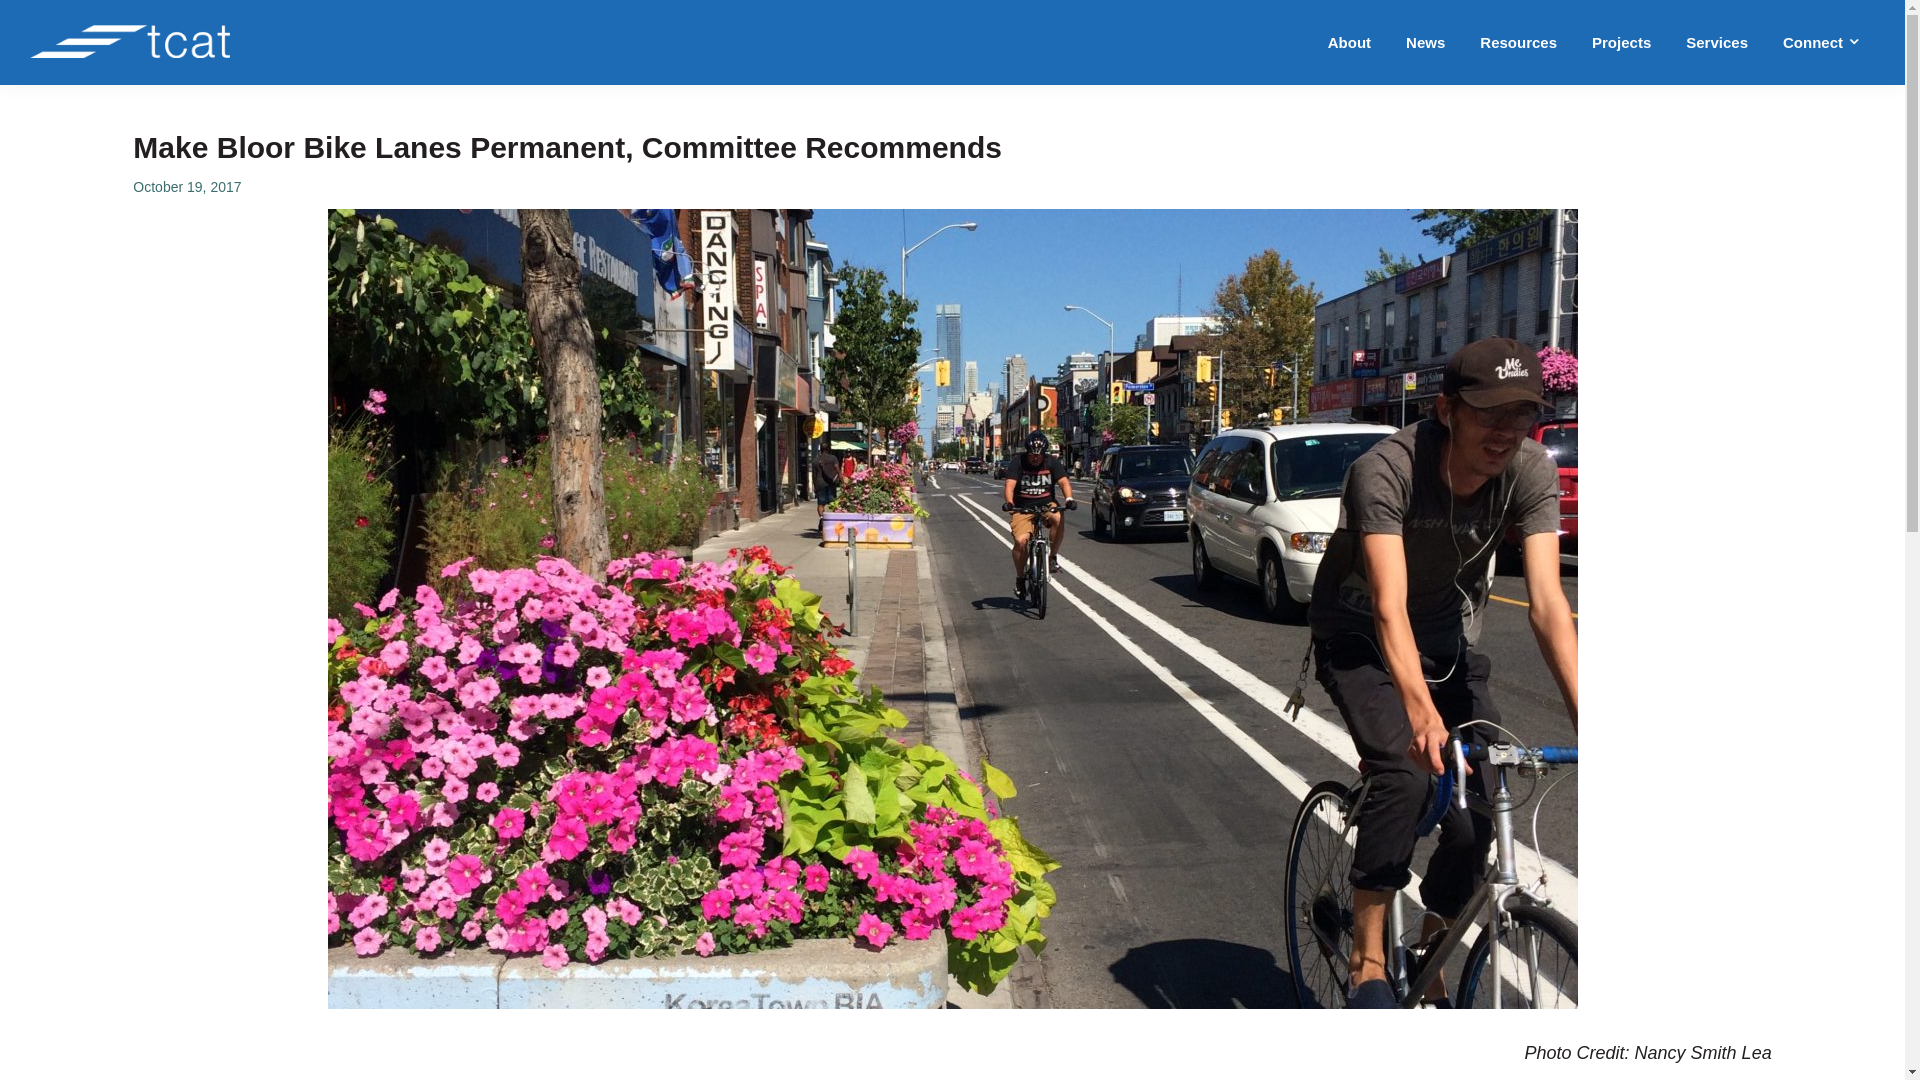 The image size is (1920, 1080). What do you see at coordinates (100, 108) in the screenshot?
I see `The Centre for Active Transportation` at bounding box center [100, 108].